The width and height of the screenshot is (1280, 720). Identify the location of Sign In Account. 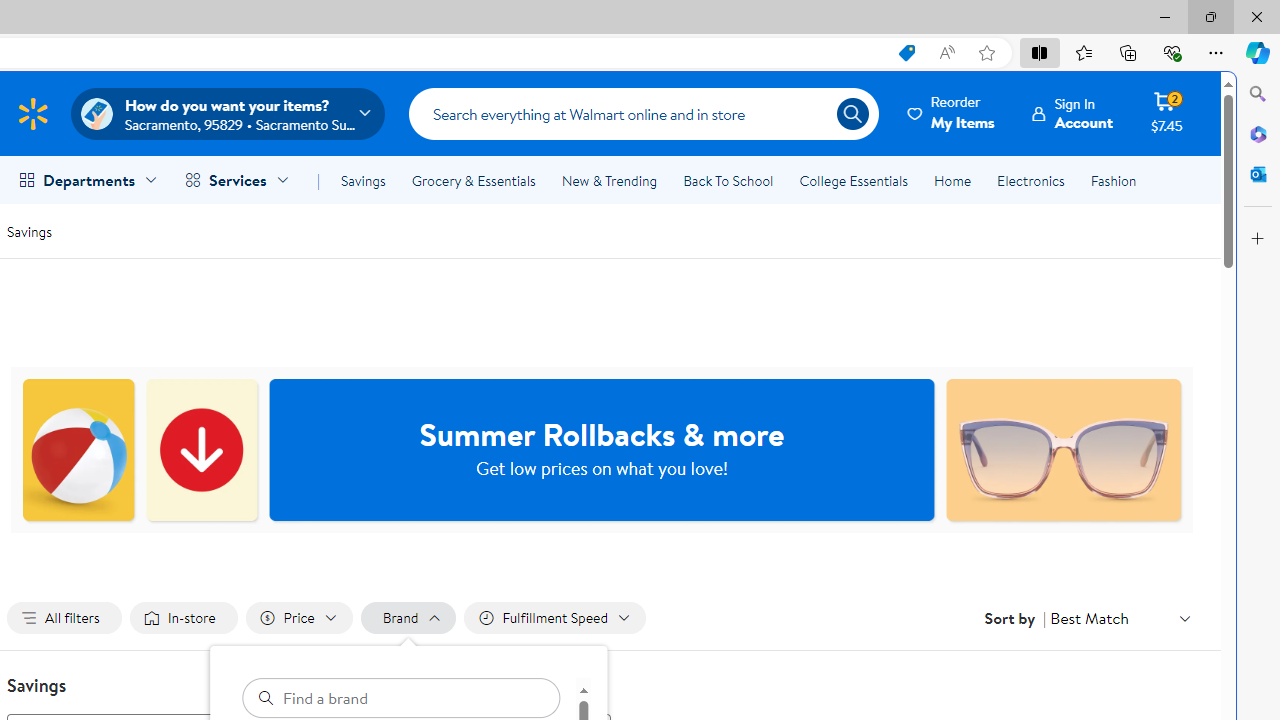
(1072, 113).